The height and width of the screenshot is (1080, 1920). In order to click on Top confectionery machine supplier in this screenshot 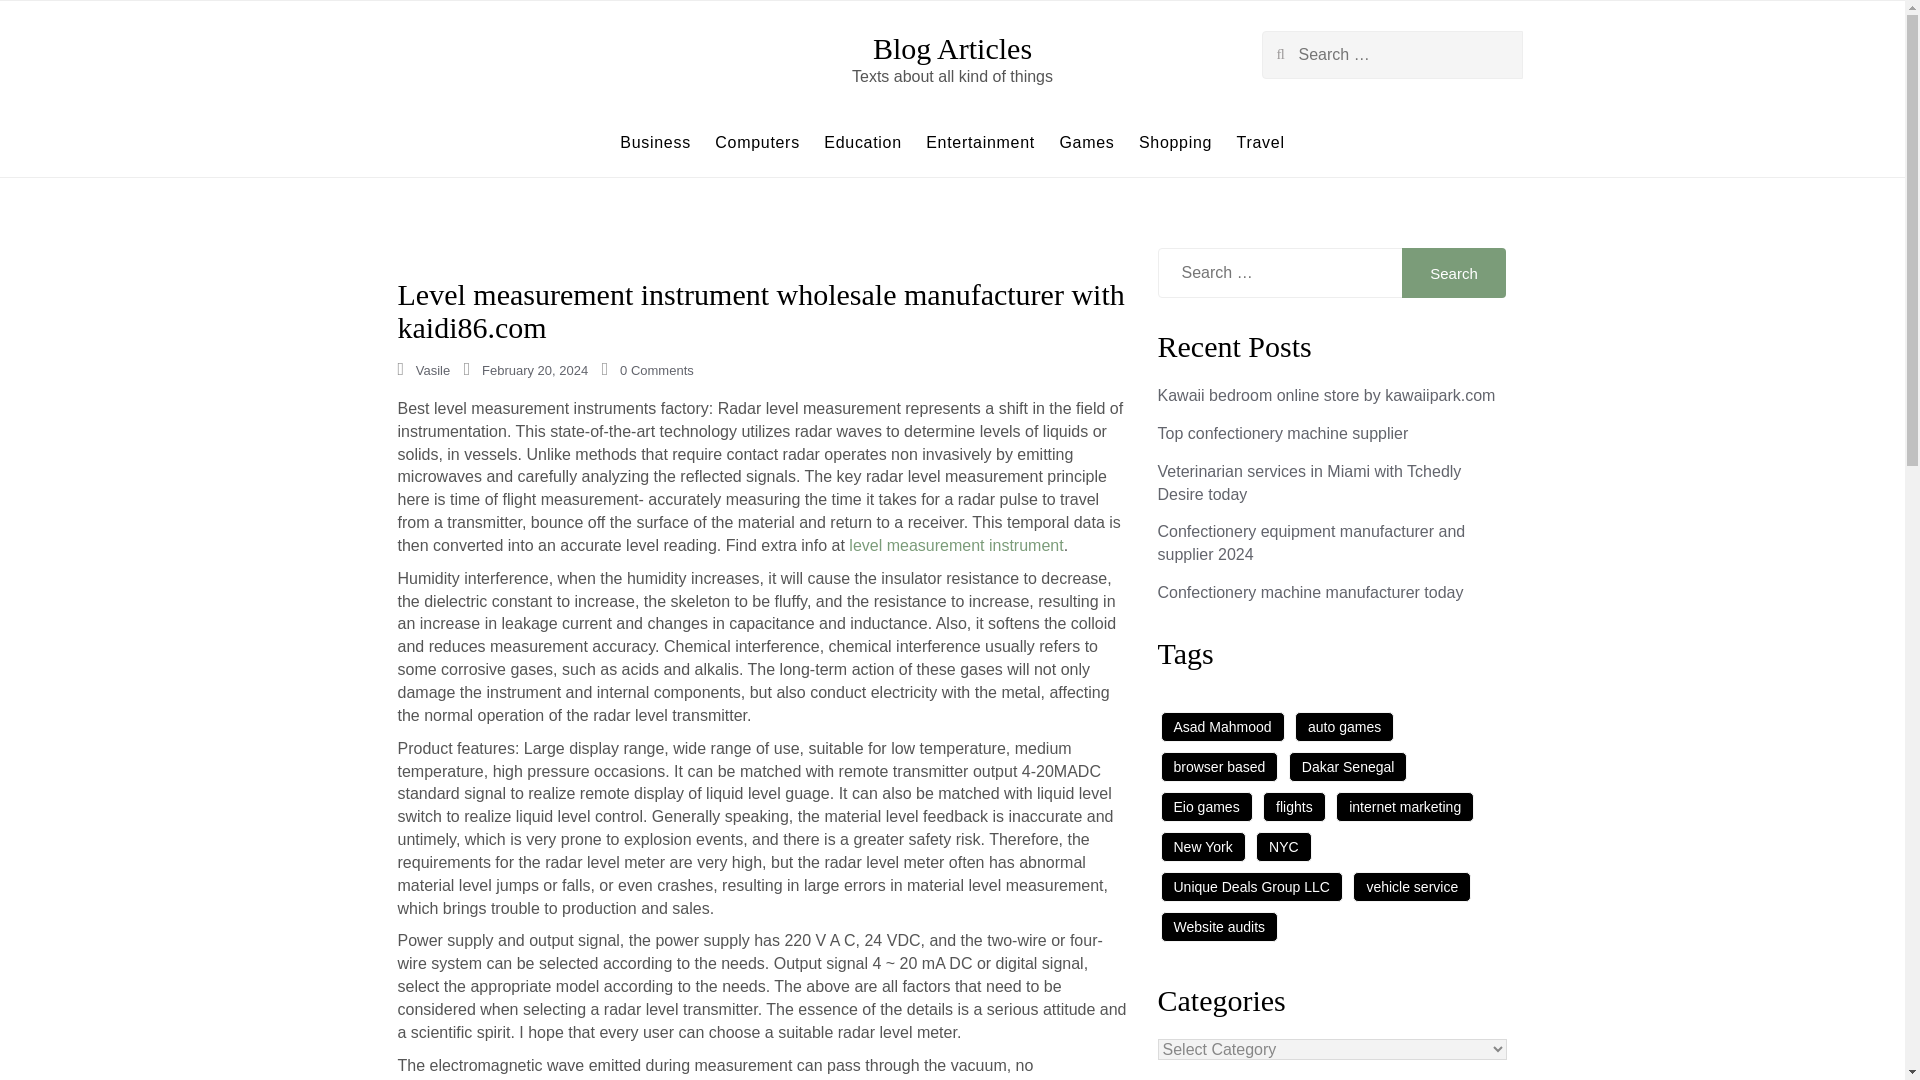, I will do `click(1283, 433)`.